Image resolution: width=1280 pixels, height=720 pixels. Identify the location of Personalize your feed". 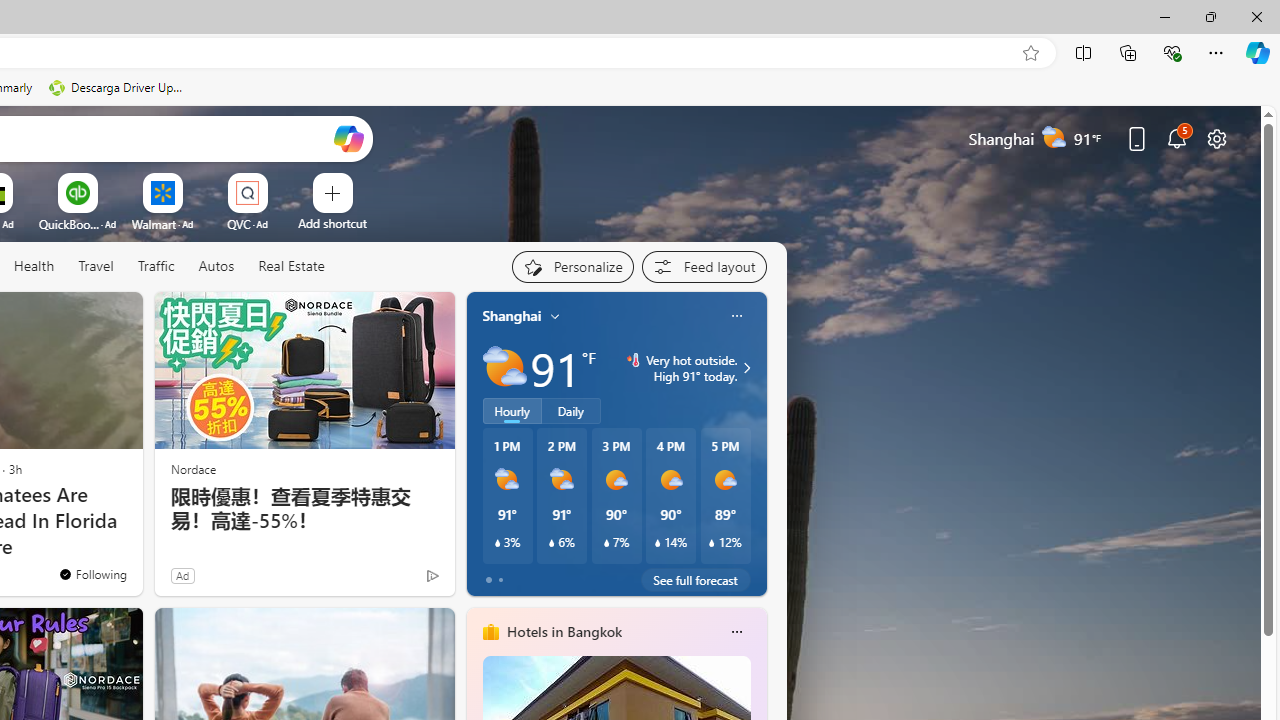
(572, 266).